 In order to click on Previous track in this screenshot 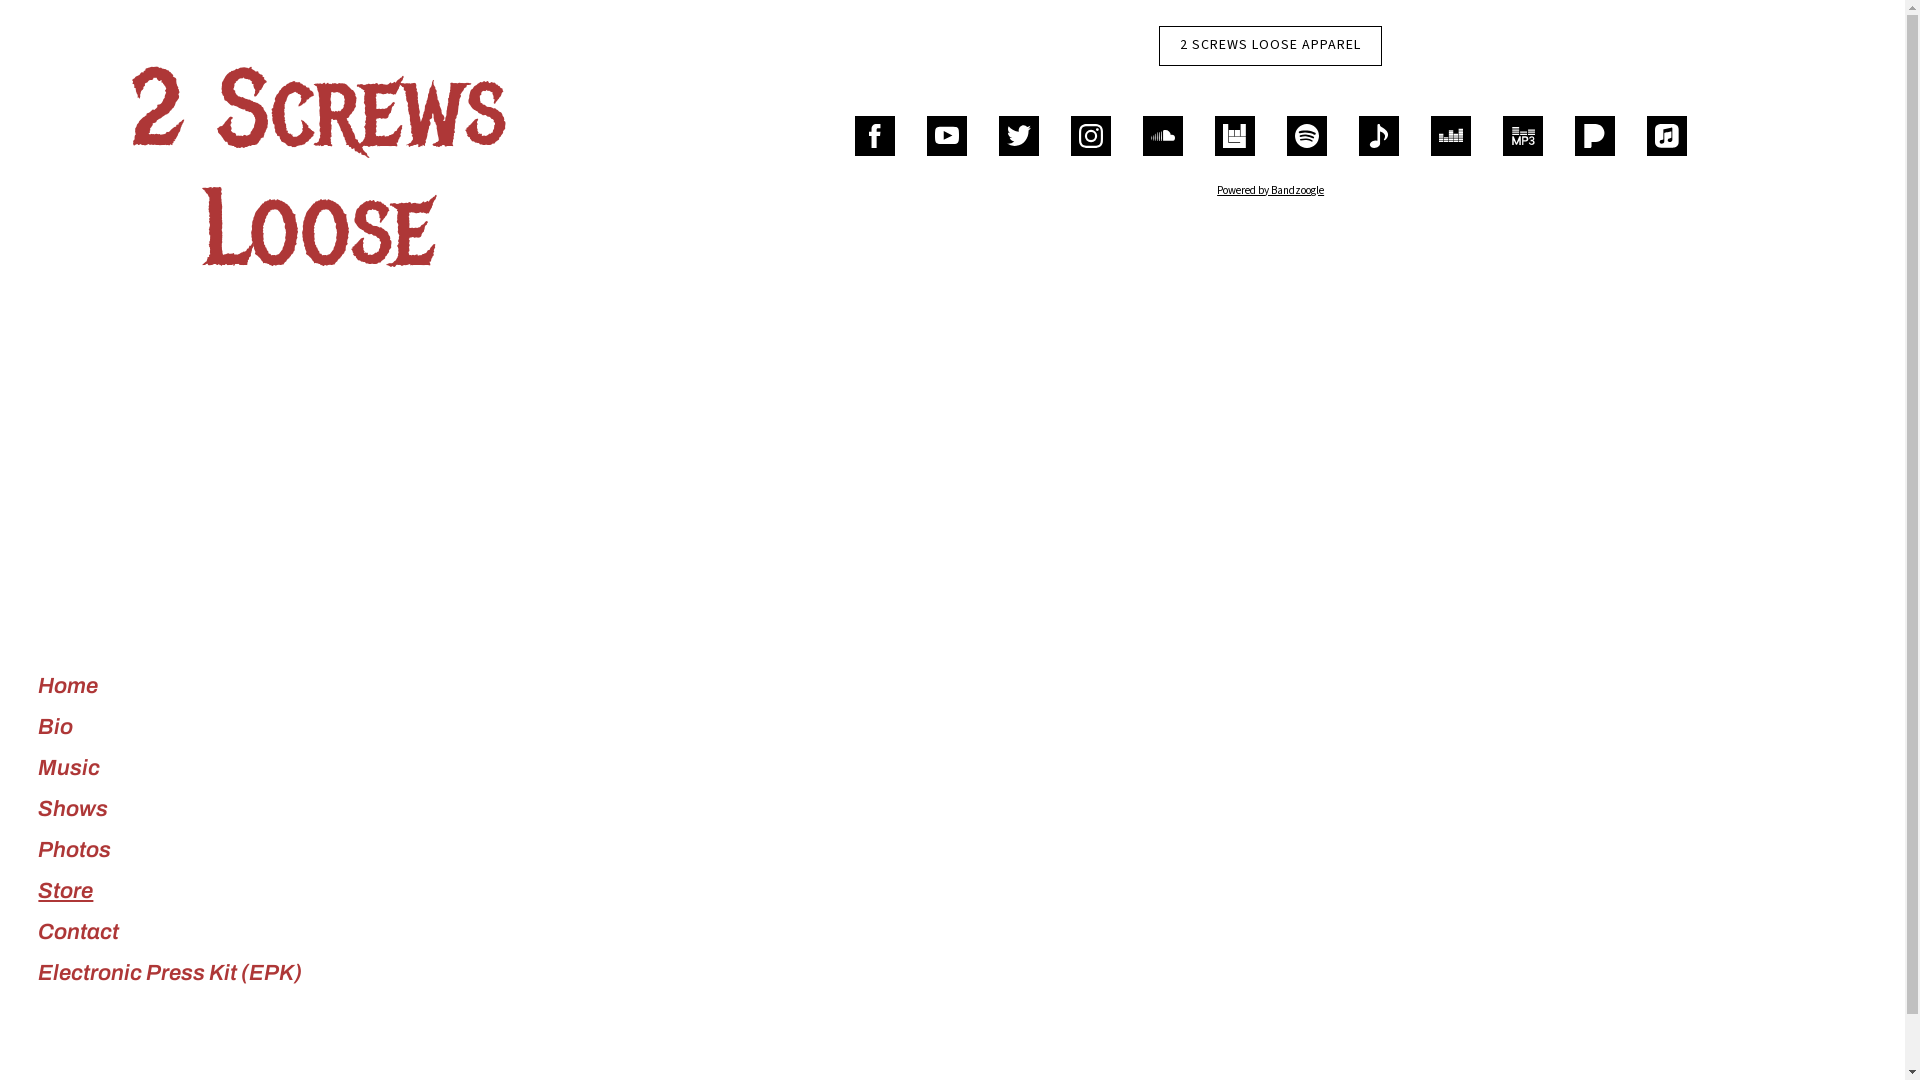, I will do `click(566, 1026)`.